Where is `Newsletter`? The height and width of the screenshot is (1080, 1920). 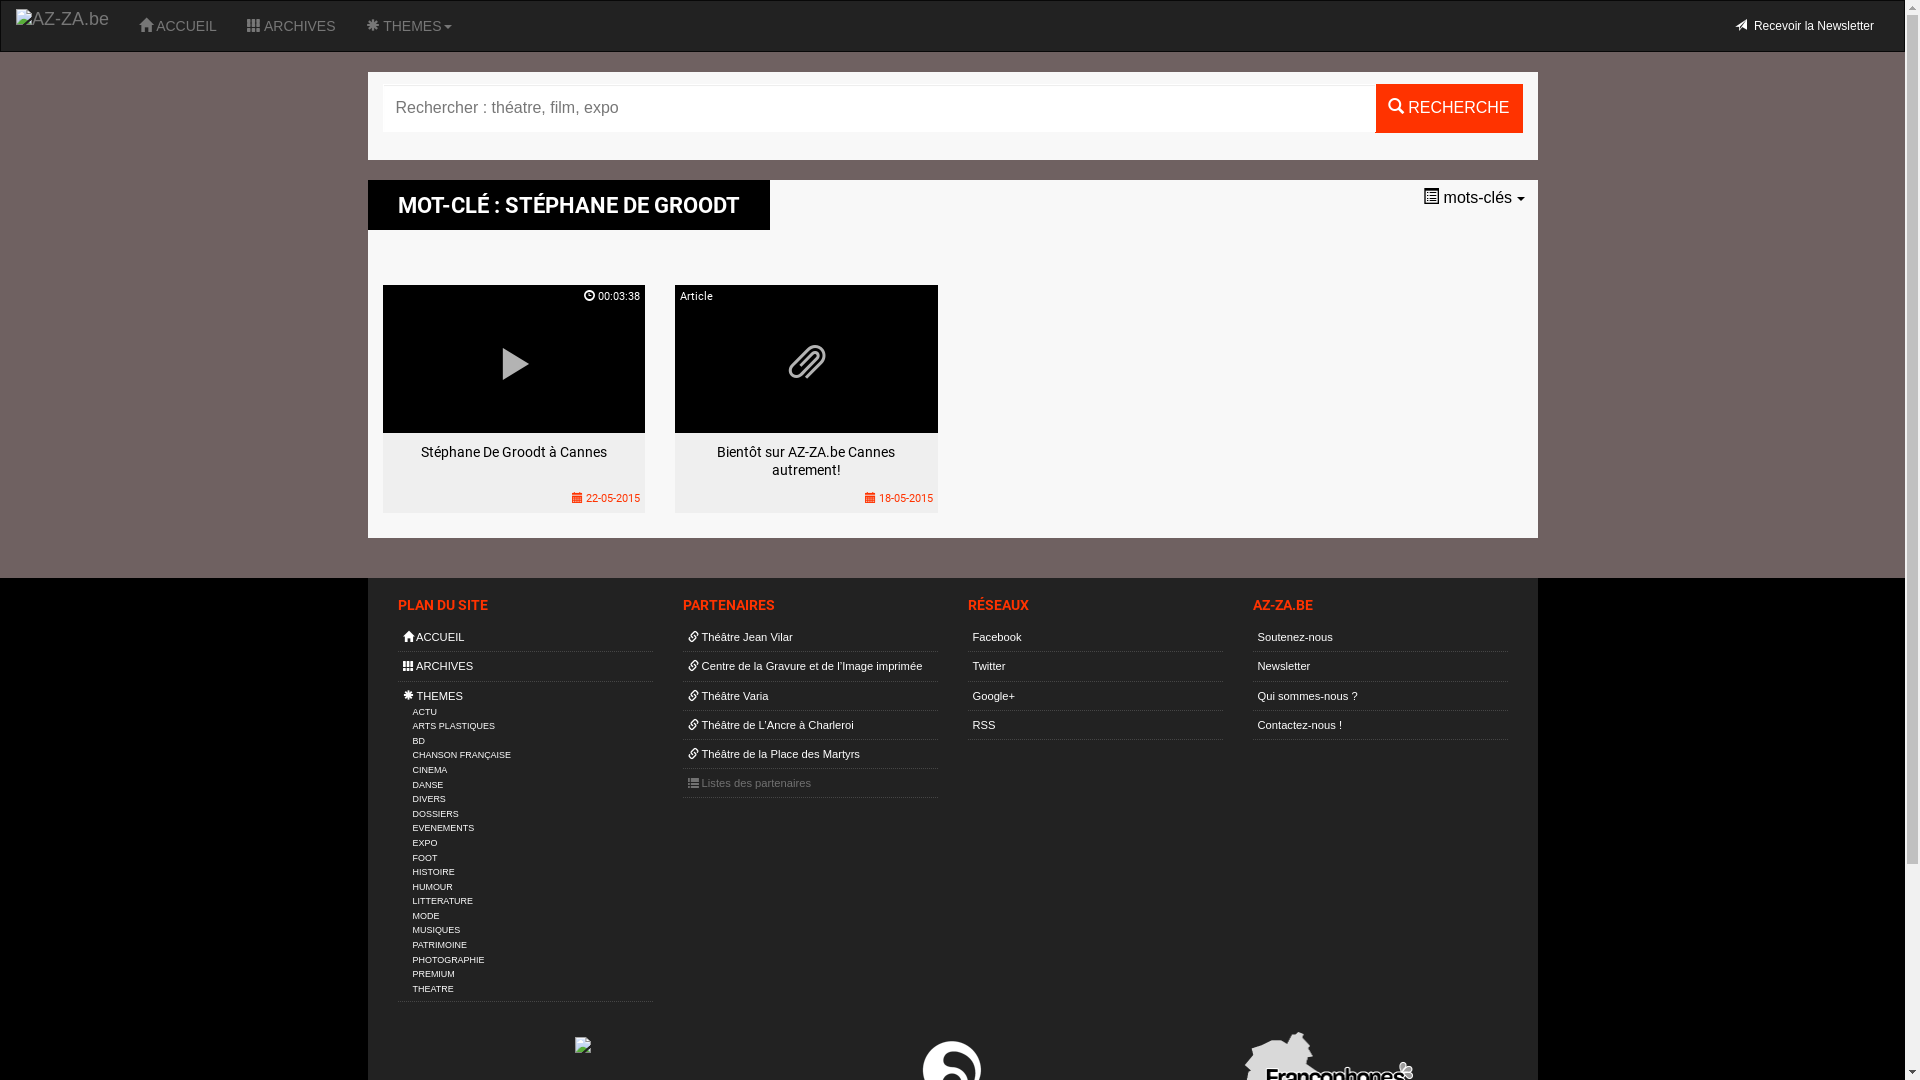
Newsletter is located at coordinates (1284, 666).